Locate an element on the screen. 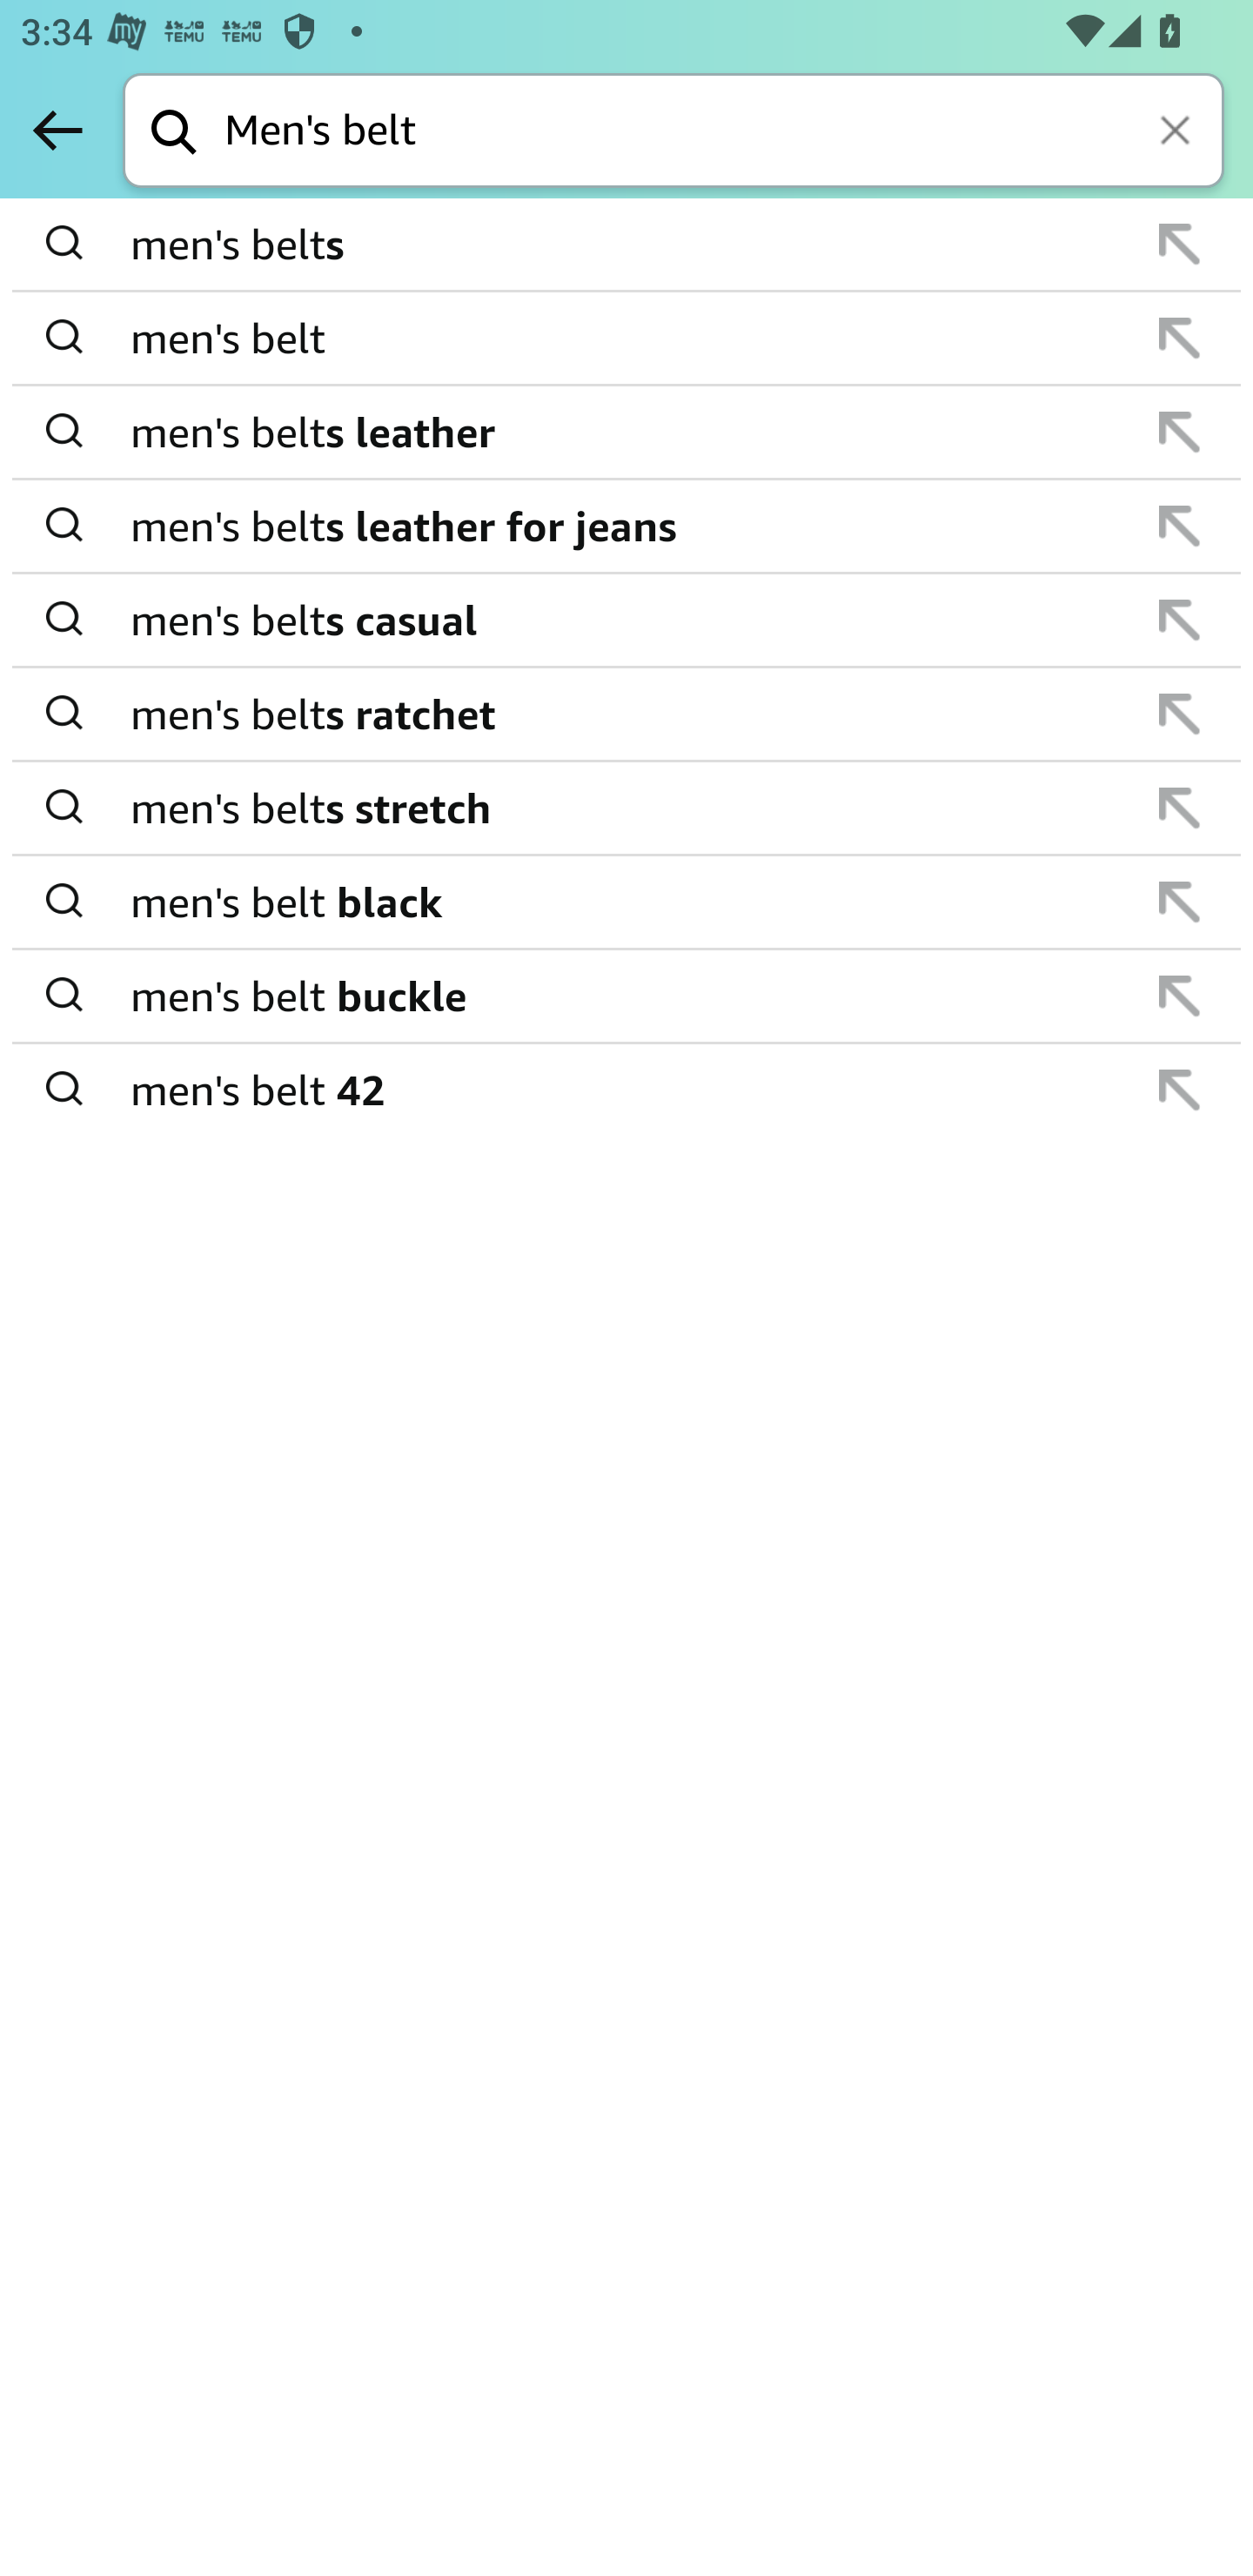 This screenshot has height=2576, width=1253. append suggestion is located at coordinates (1180, 714).